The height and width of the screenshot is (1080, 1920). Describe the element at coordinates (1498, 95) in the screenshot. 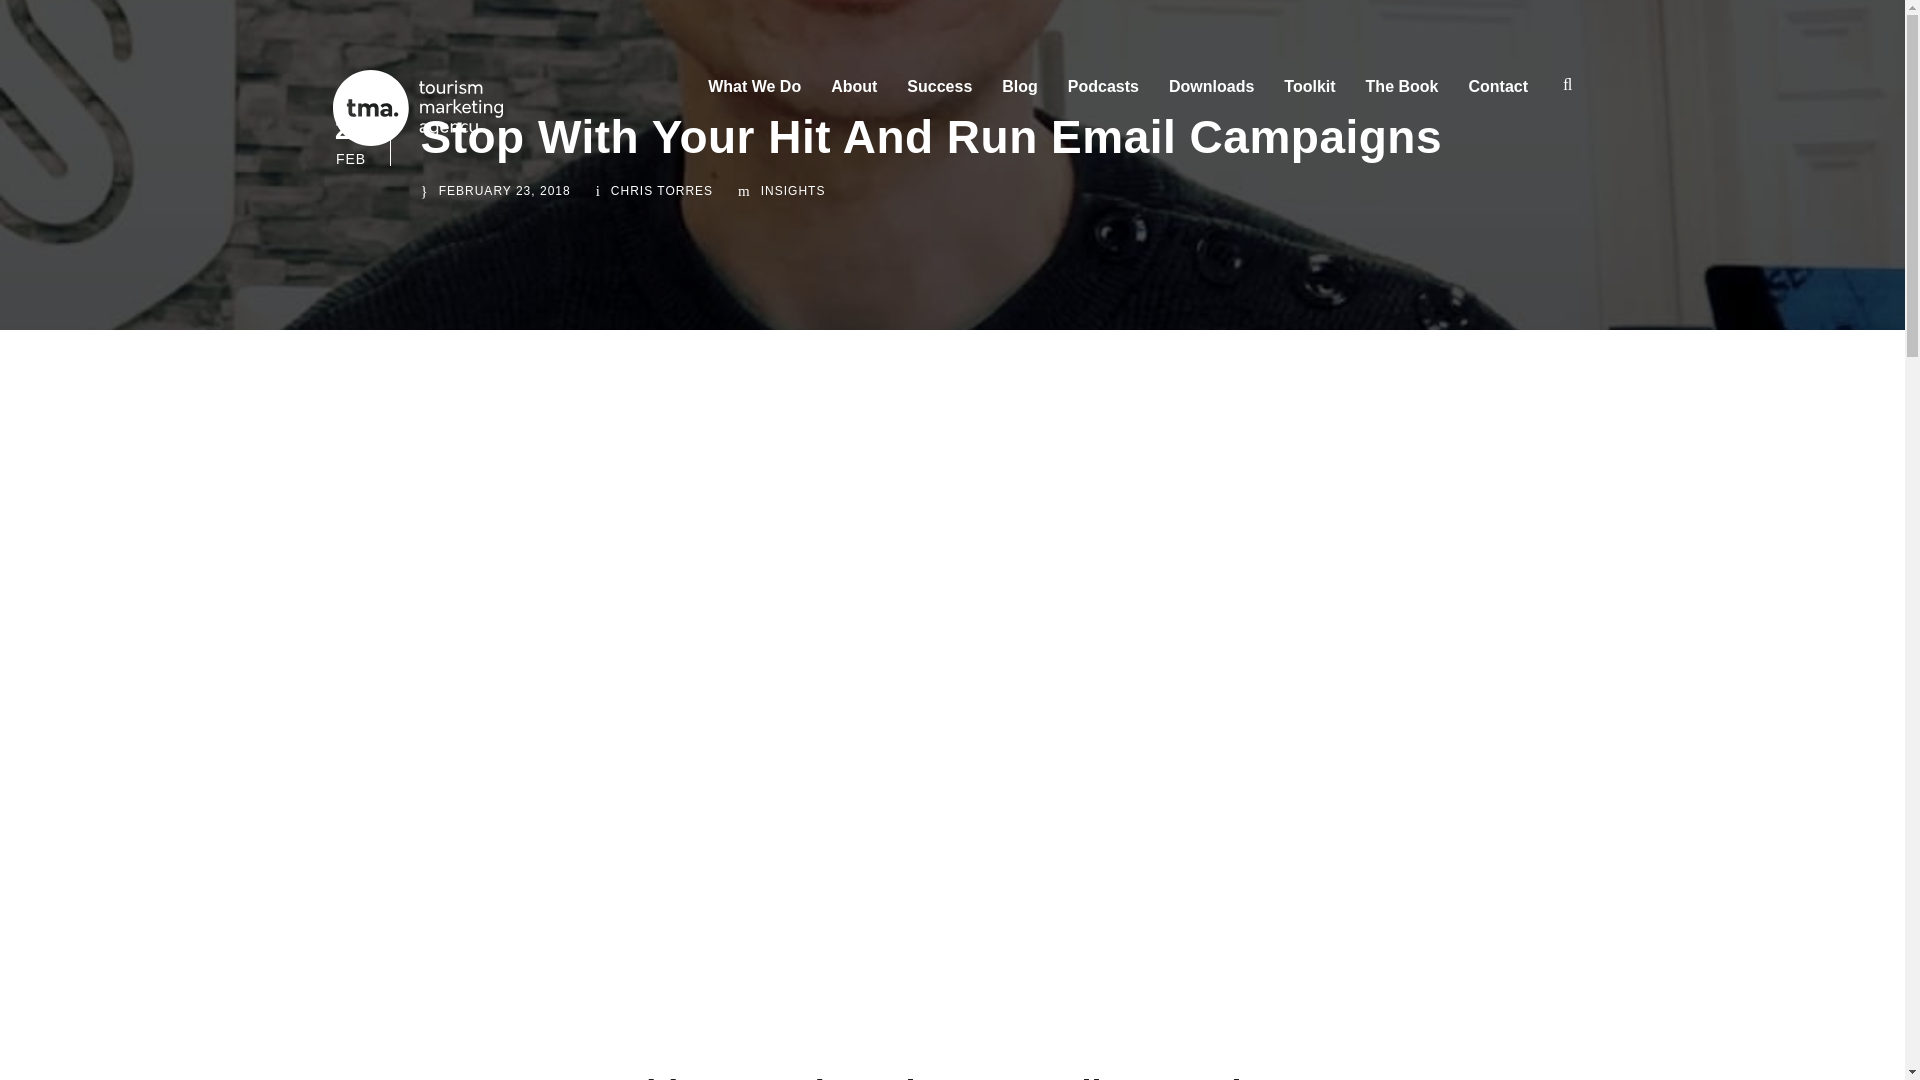

I see `Contact` at that location.